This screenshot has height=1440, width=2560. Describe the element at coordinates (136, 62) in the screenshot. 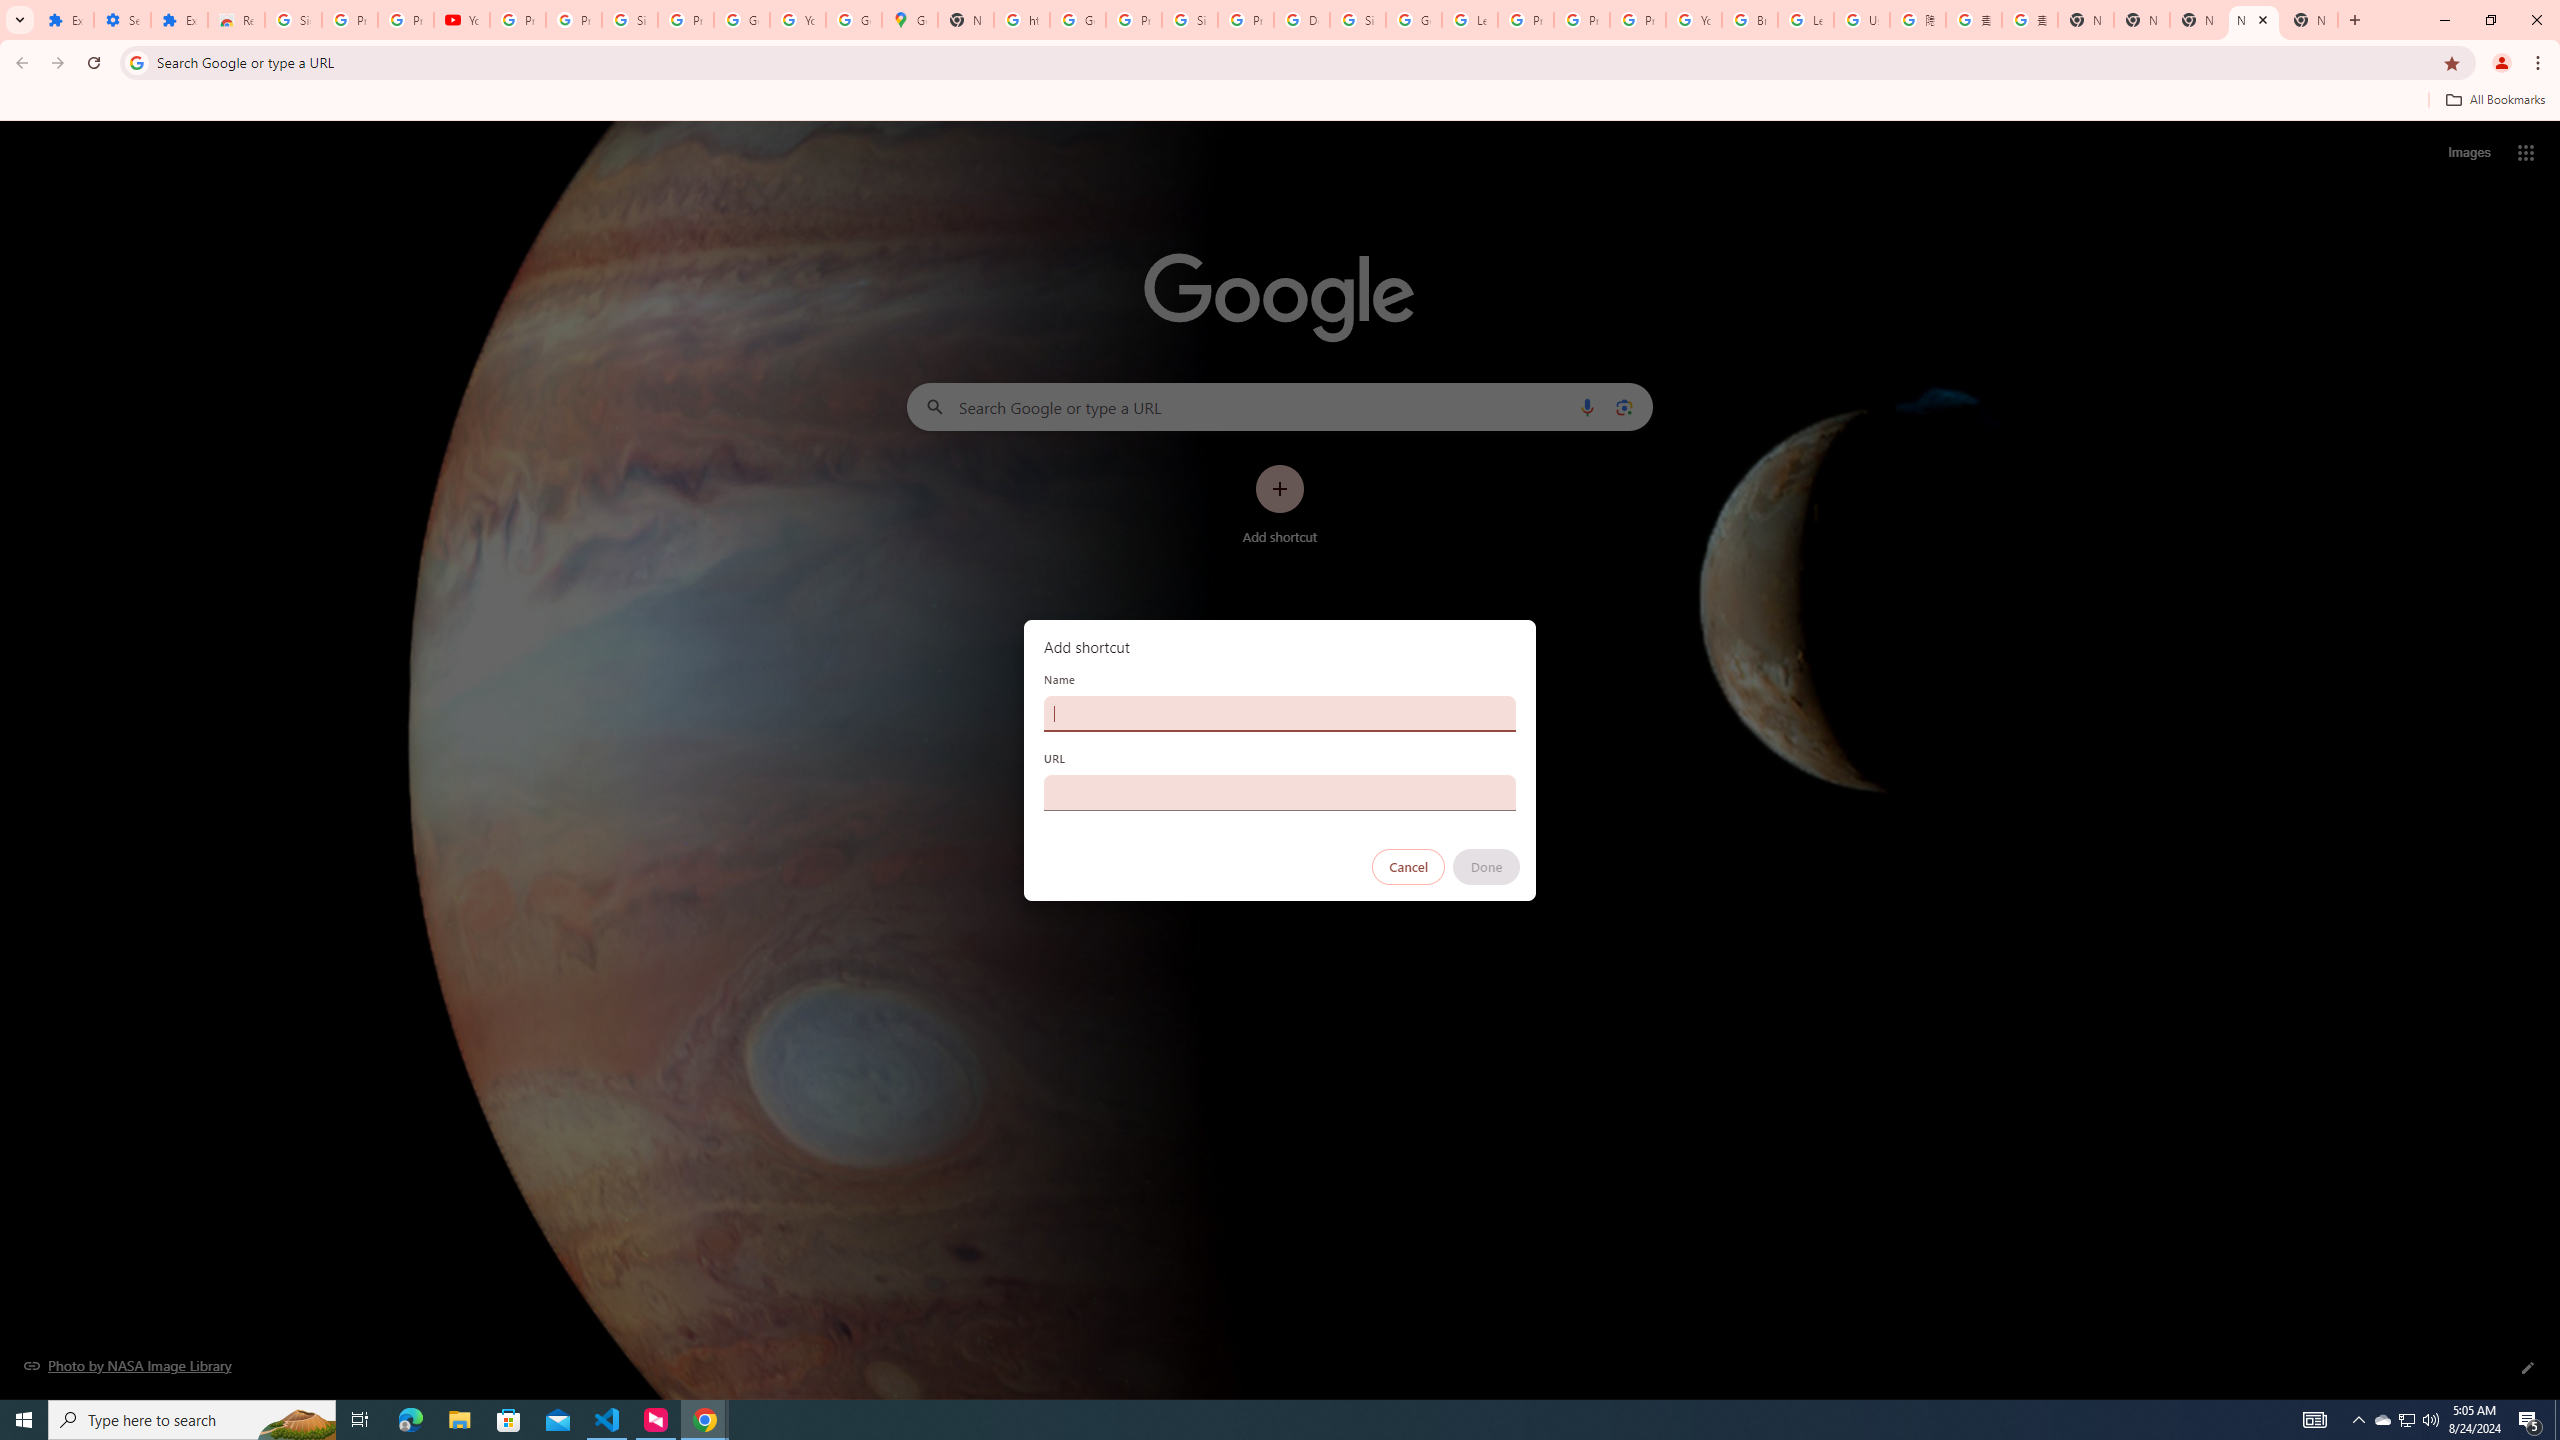

I see `Search icon` at that location.